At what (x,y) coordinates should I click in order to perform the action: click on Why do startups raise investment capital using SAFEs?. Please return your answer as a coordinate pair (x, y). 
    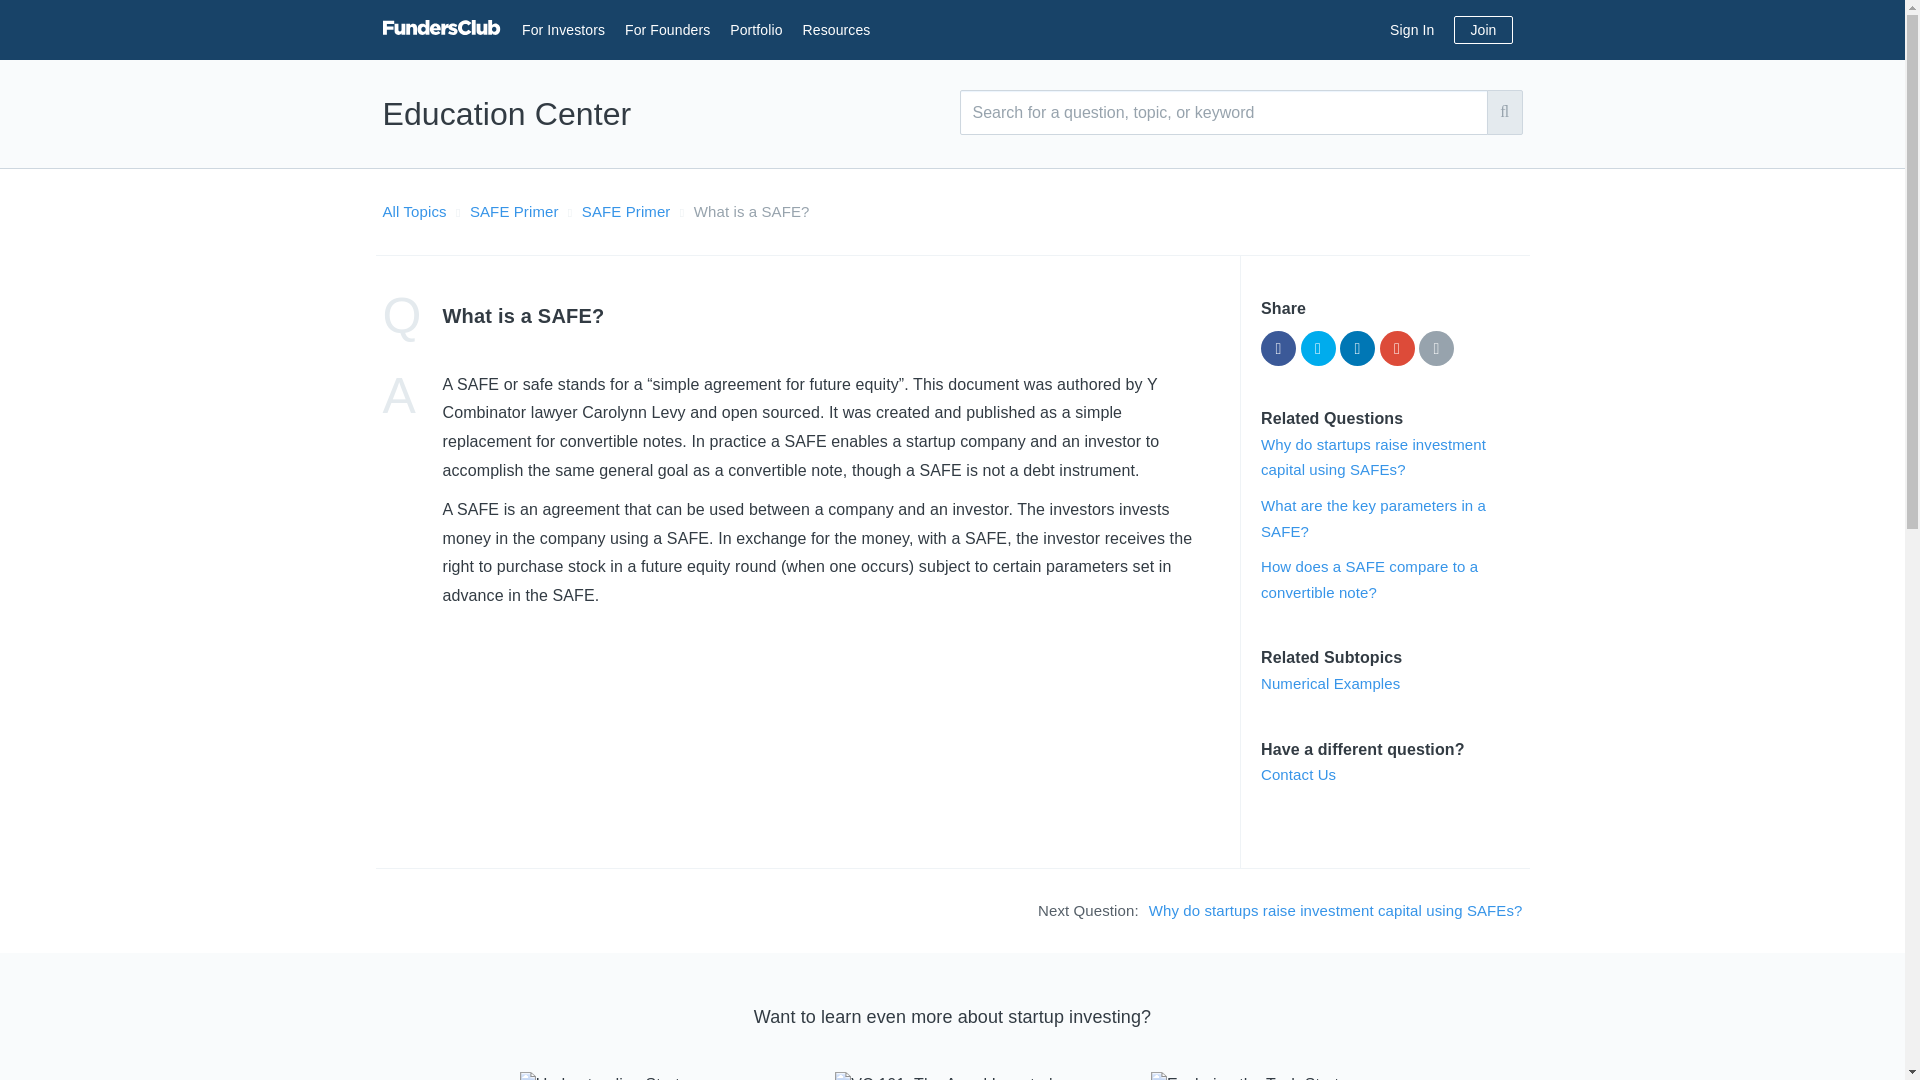
    Looking at the image, I should click on (1374, 458).